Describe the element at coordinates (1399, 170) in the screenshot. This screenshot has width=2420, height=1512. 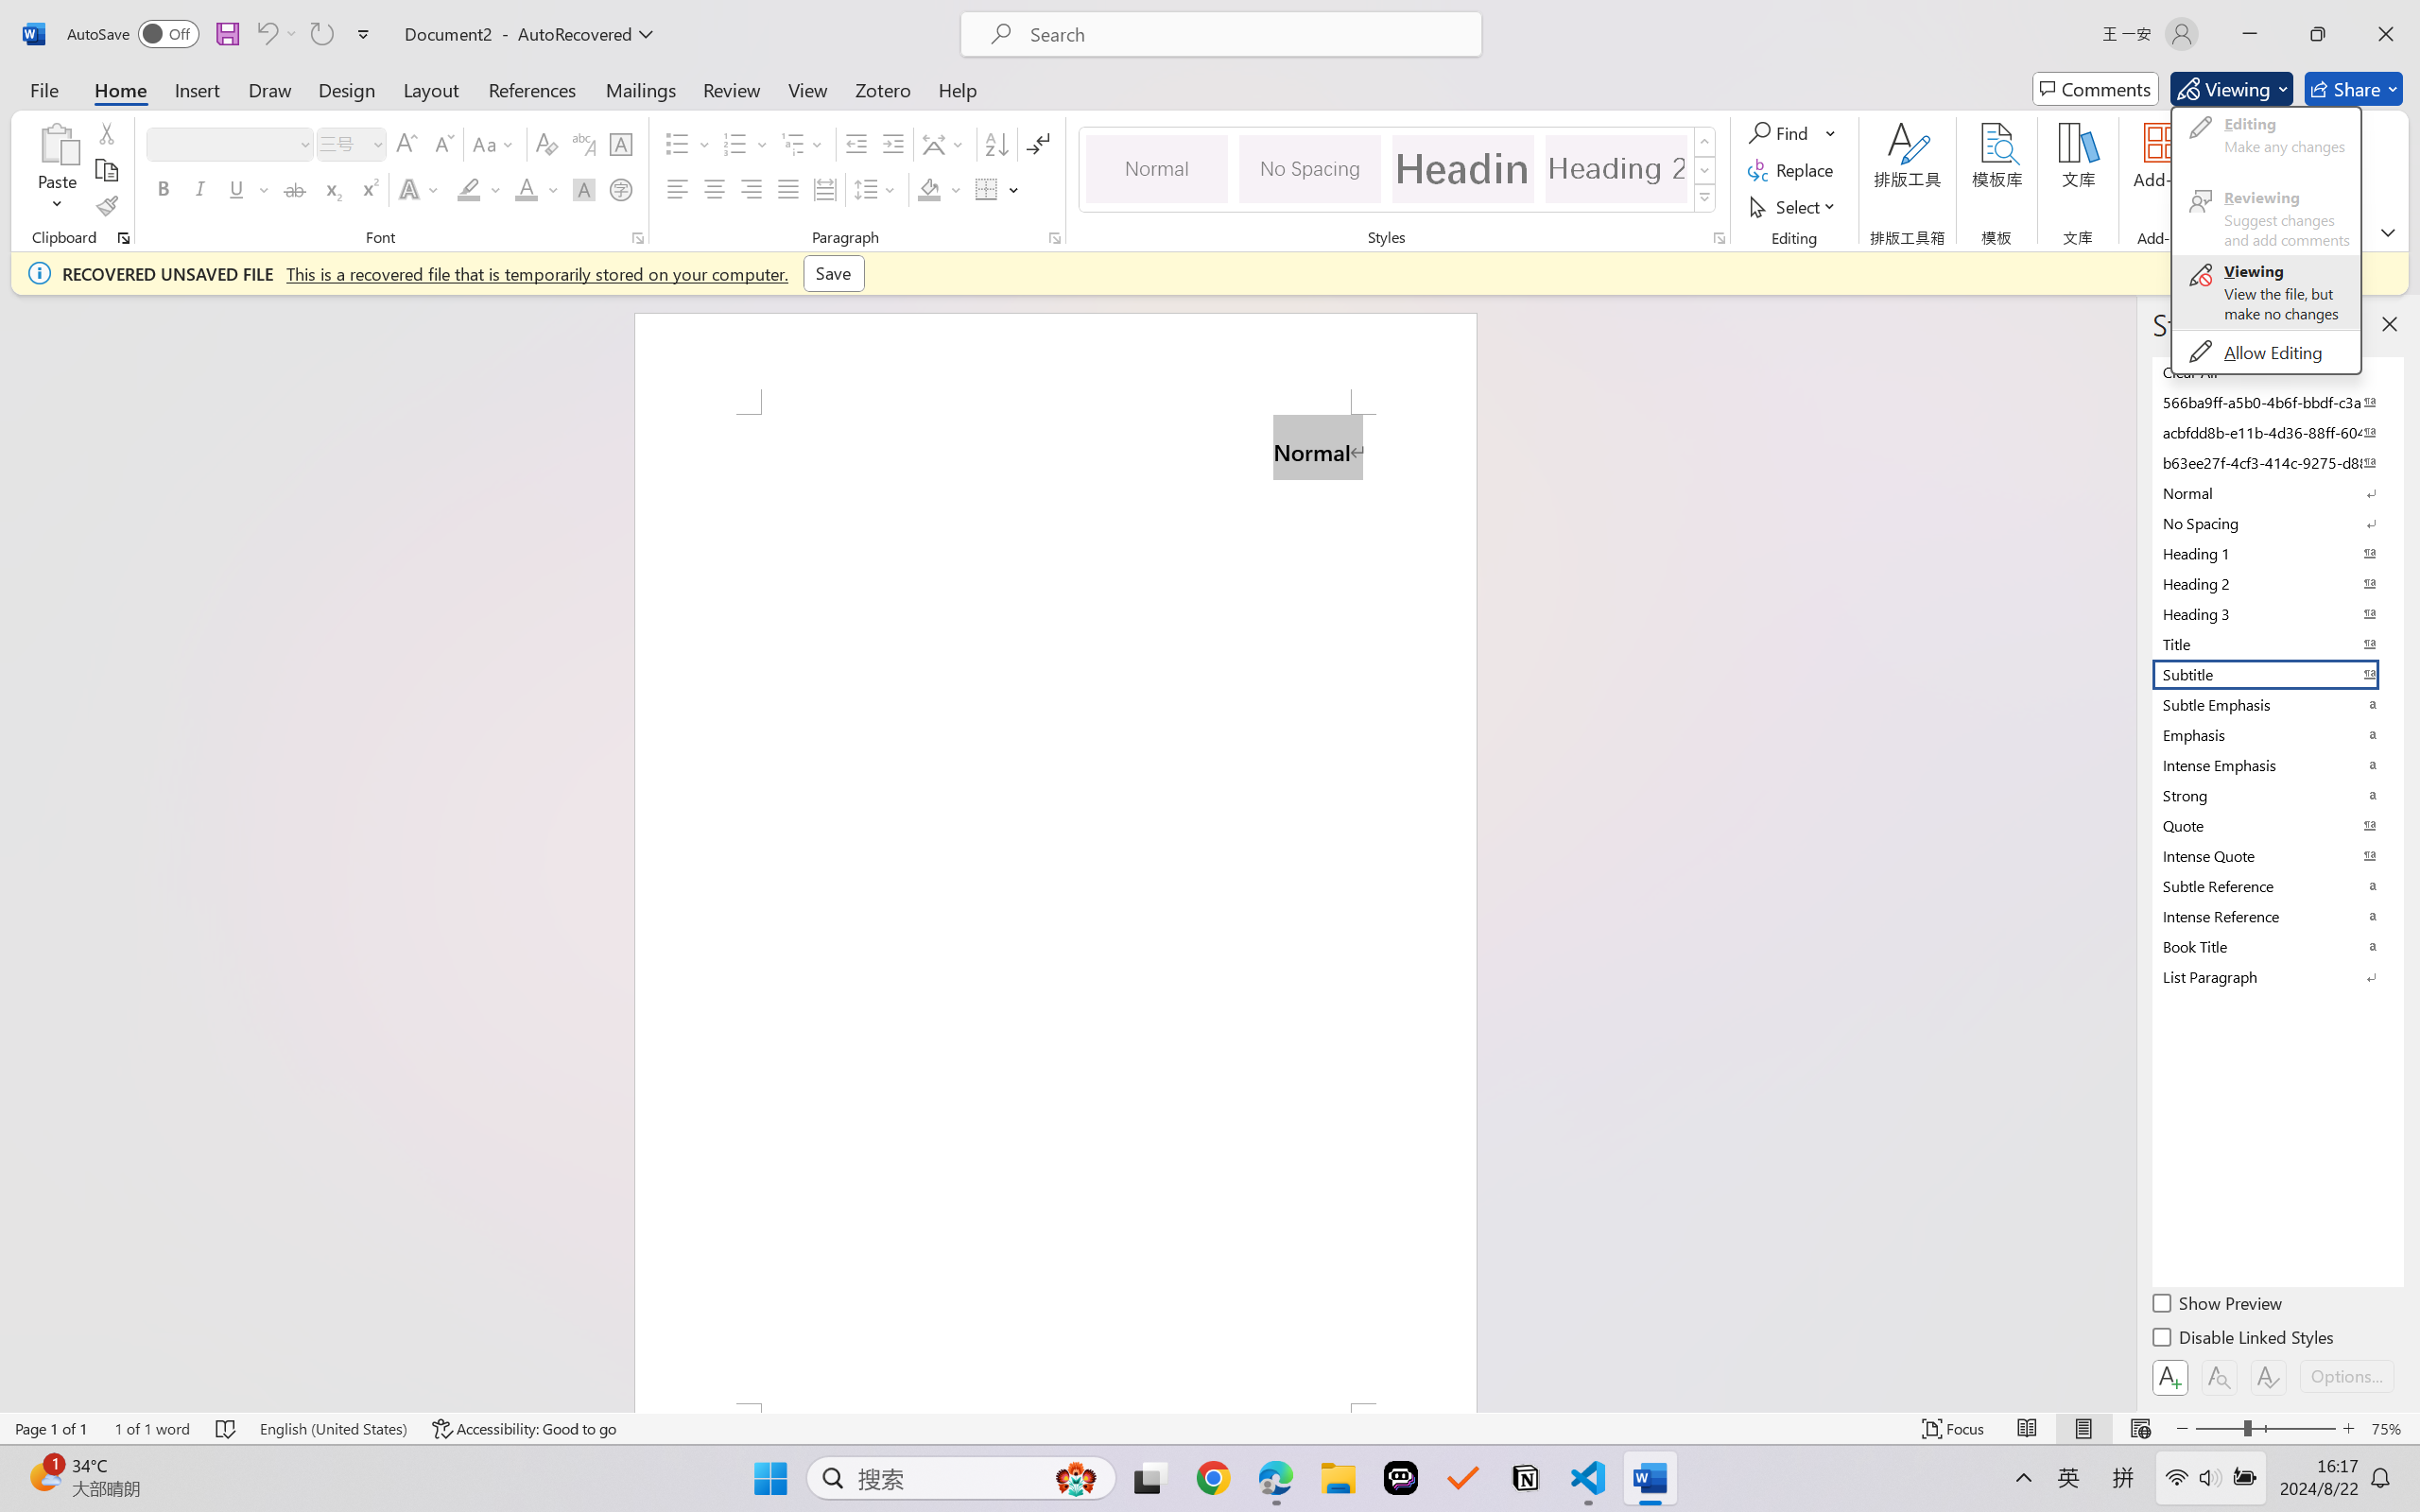
I see `AutomationID: QuickStylesGallery` at that location.